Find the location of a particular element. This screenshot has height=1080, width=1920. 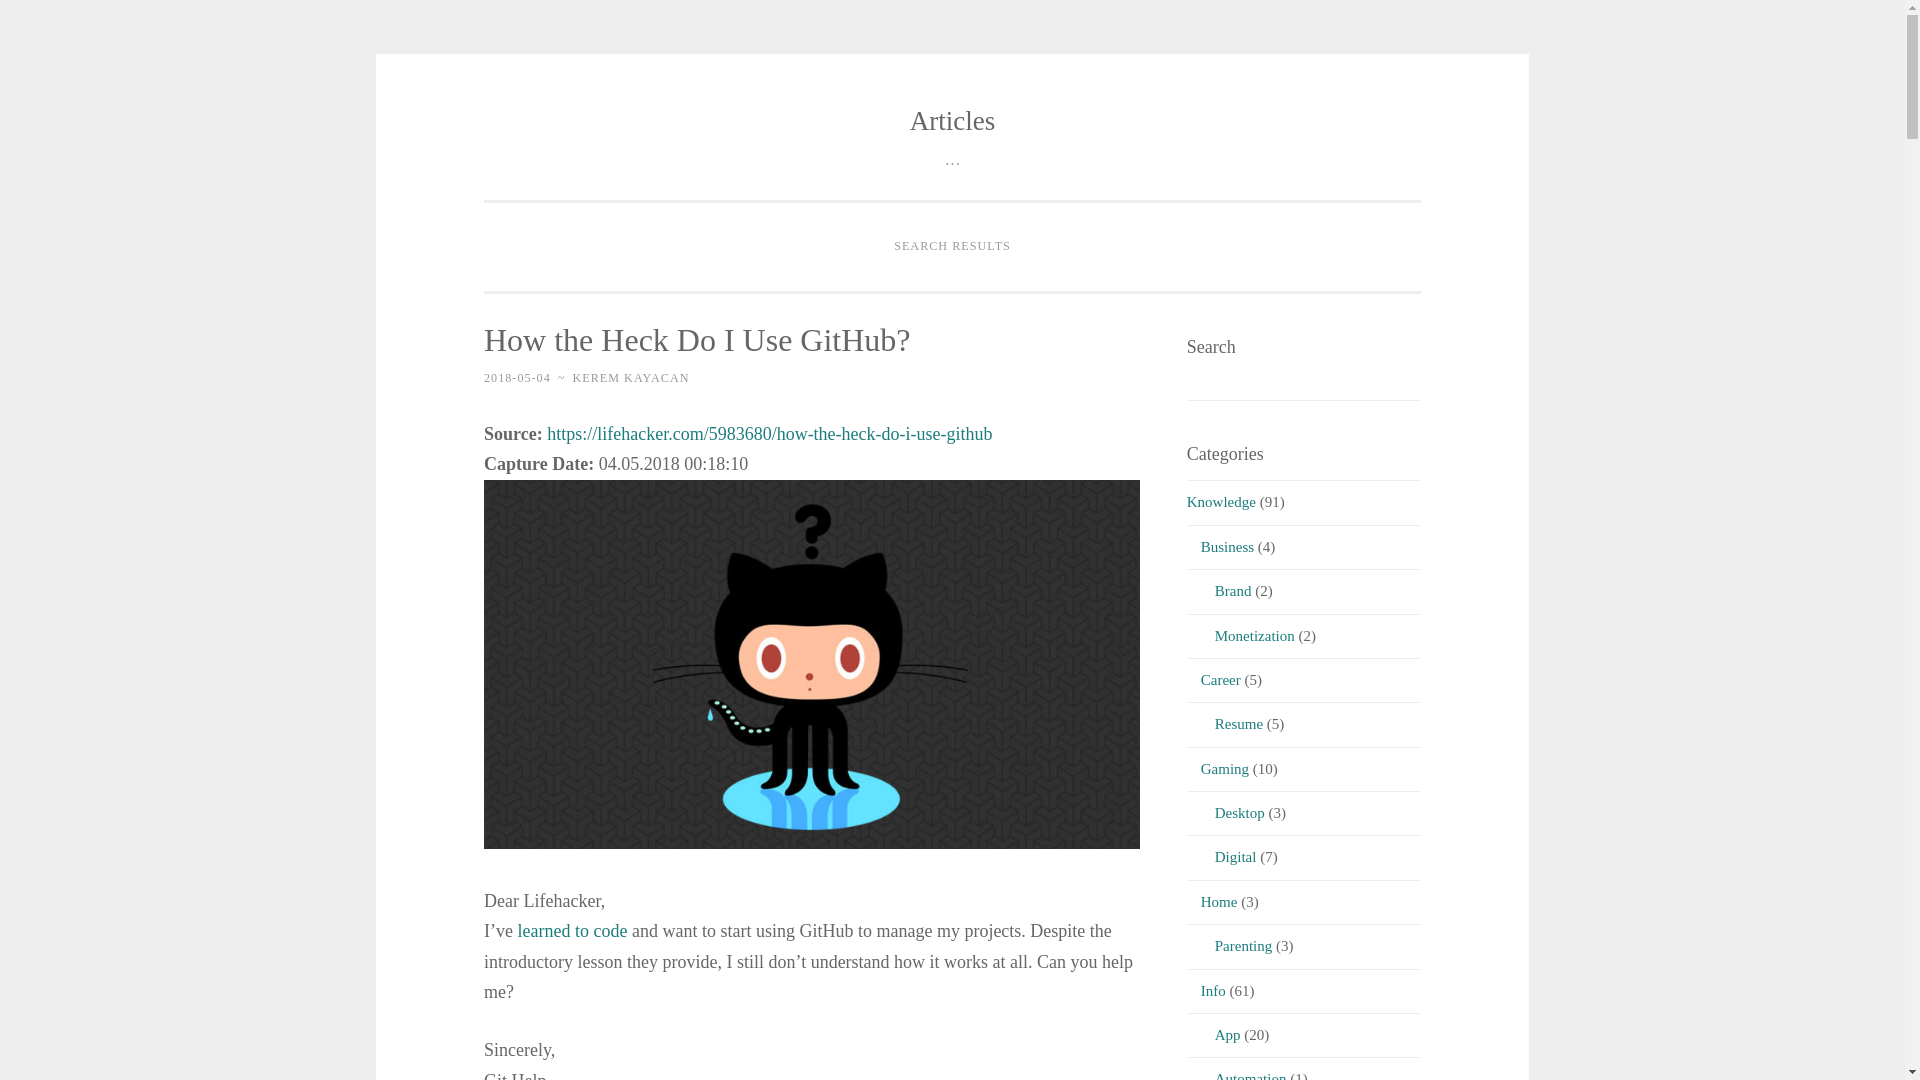

2018-05-04 is located at coordinates (517, 378).